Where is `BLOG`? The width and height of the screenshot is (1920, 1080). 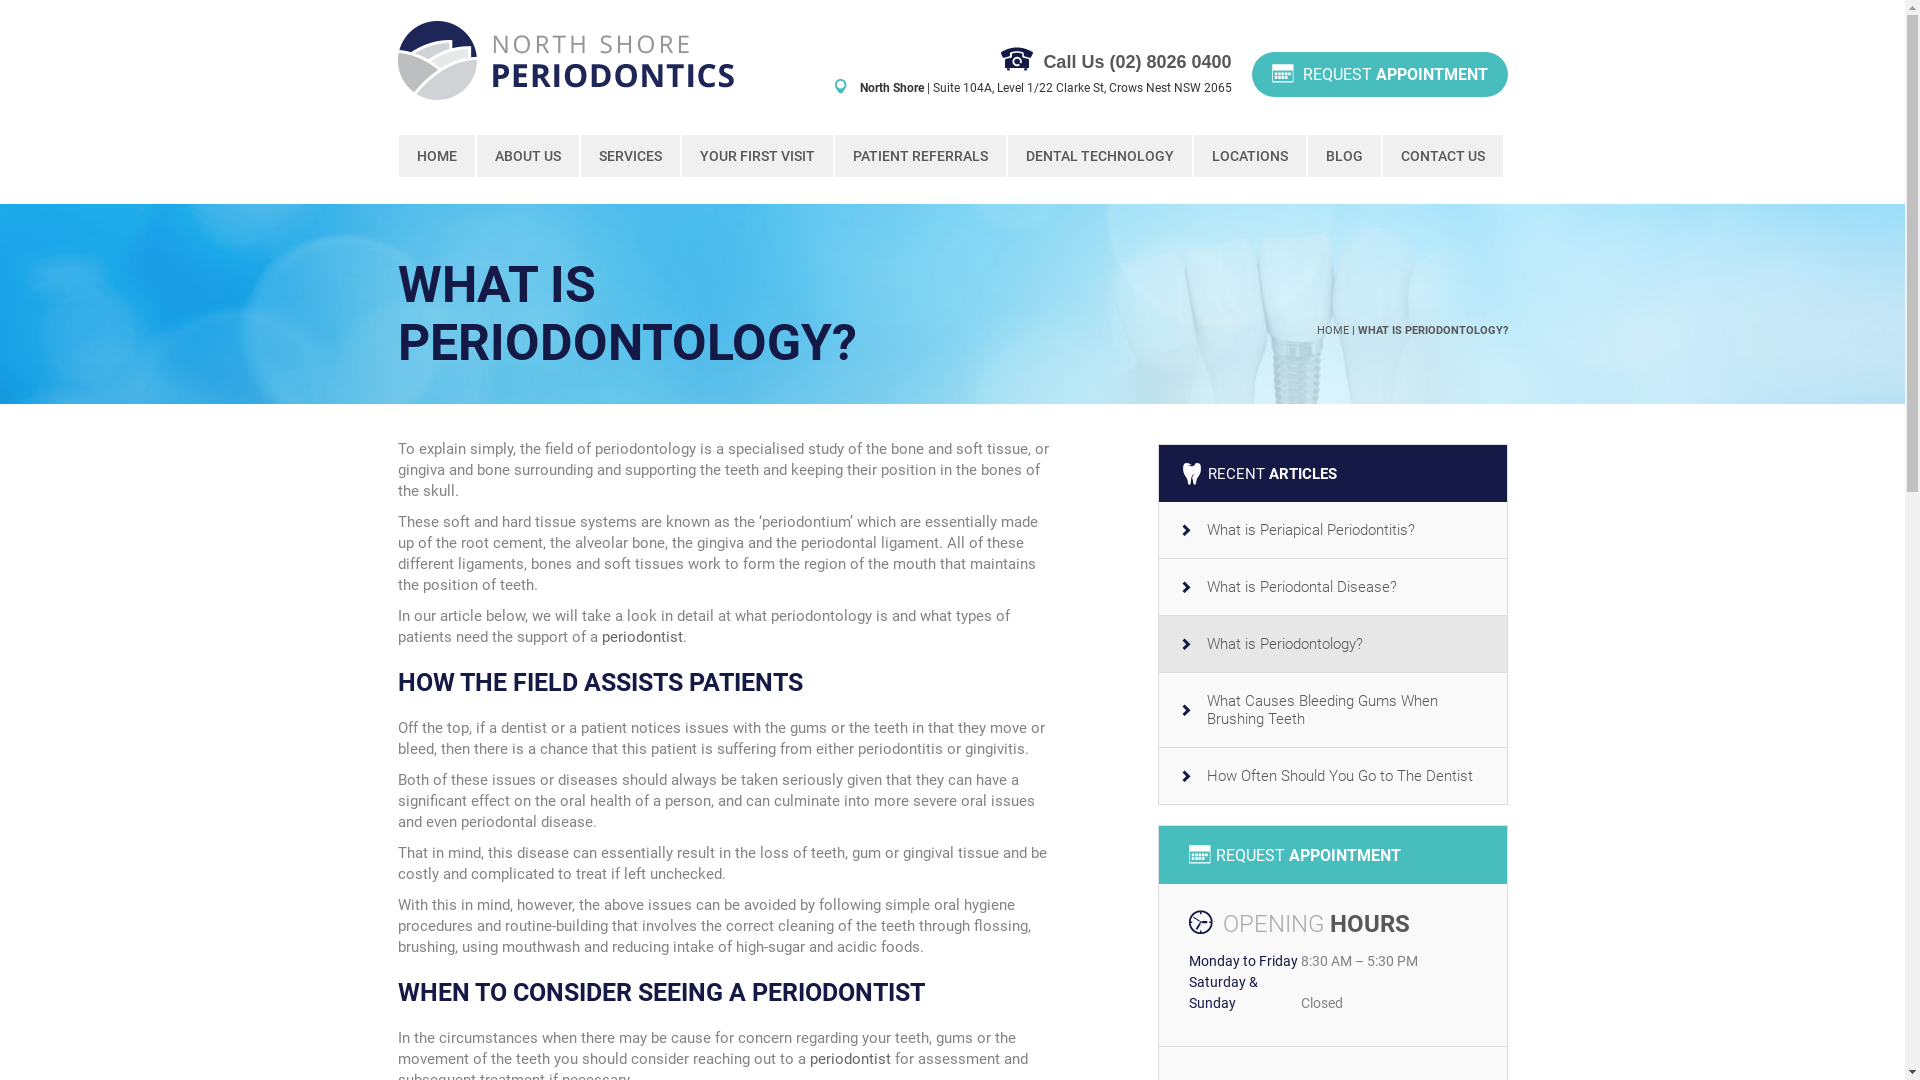 BLOG is located at coordinates (1344, 156).